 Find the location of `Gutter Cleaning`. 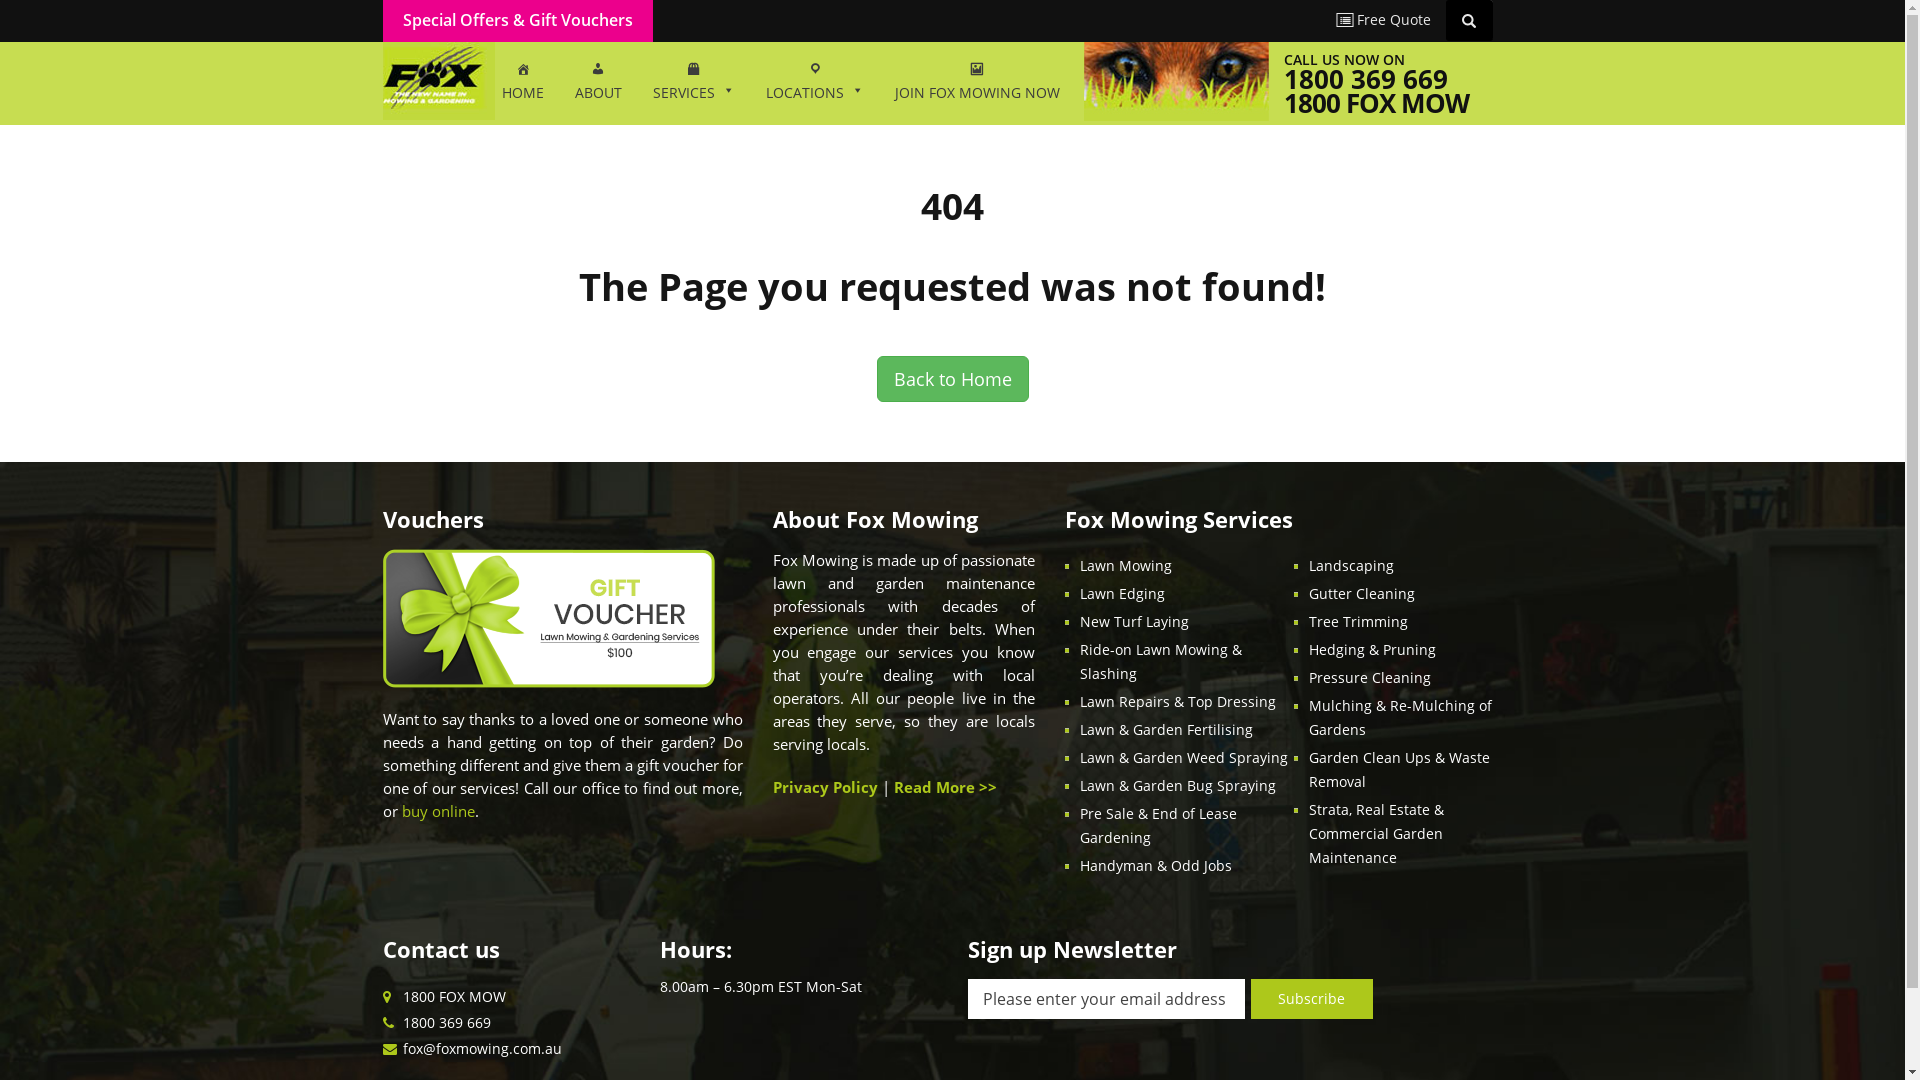

Gutter Cleaning is located at coordinates (1362, 594).